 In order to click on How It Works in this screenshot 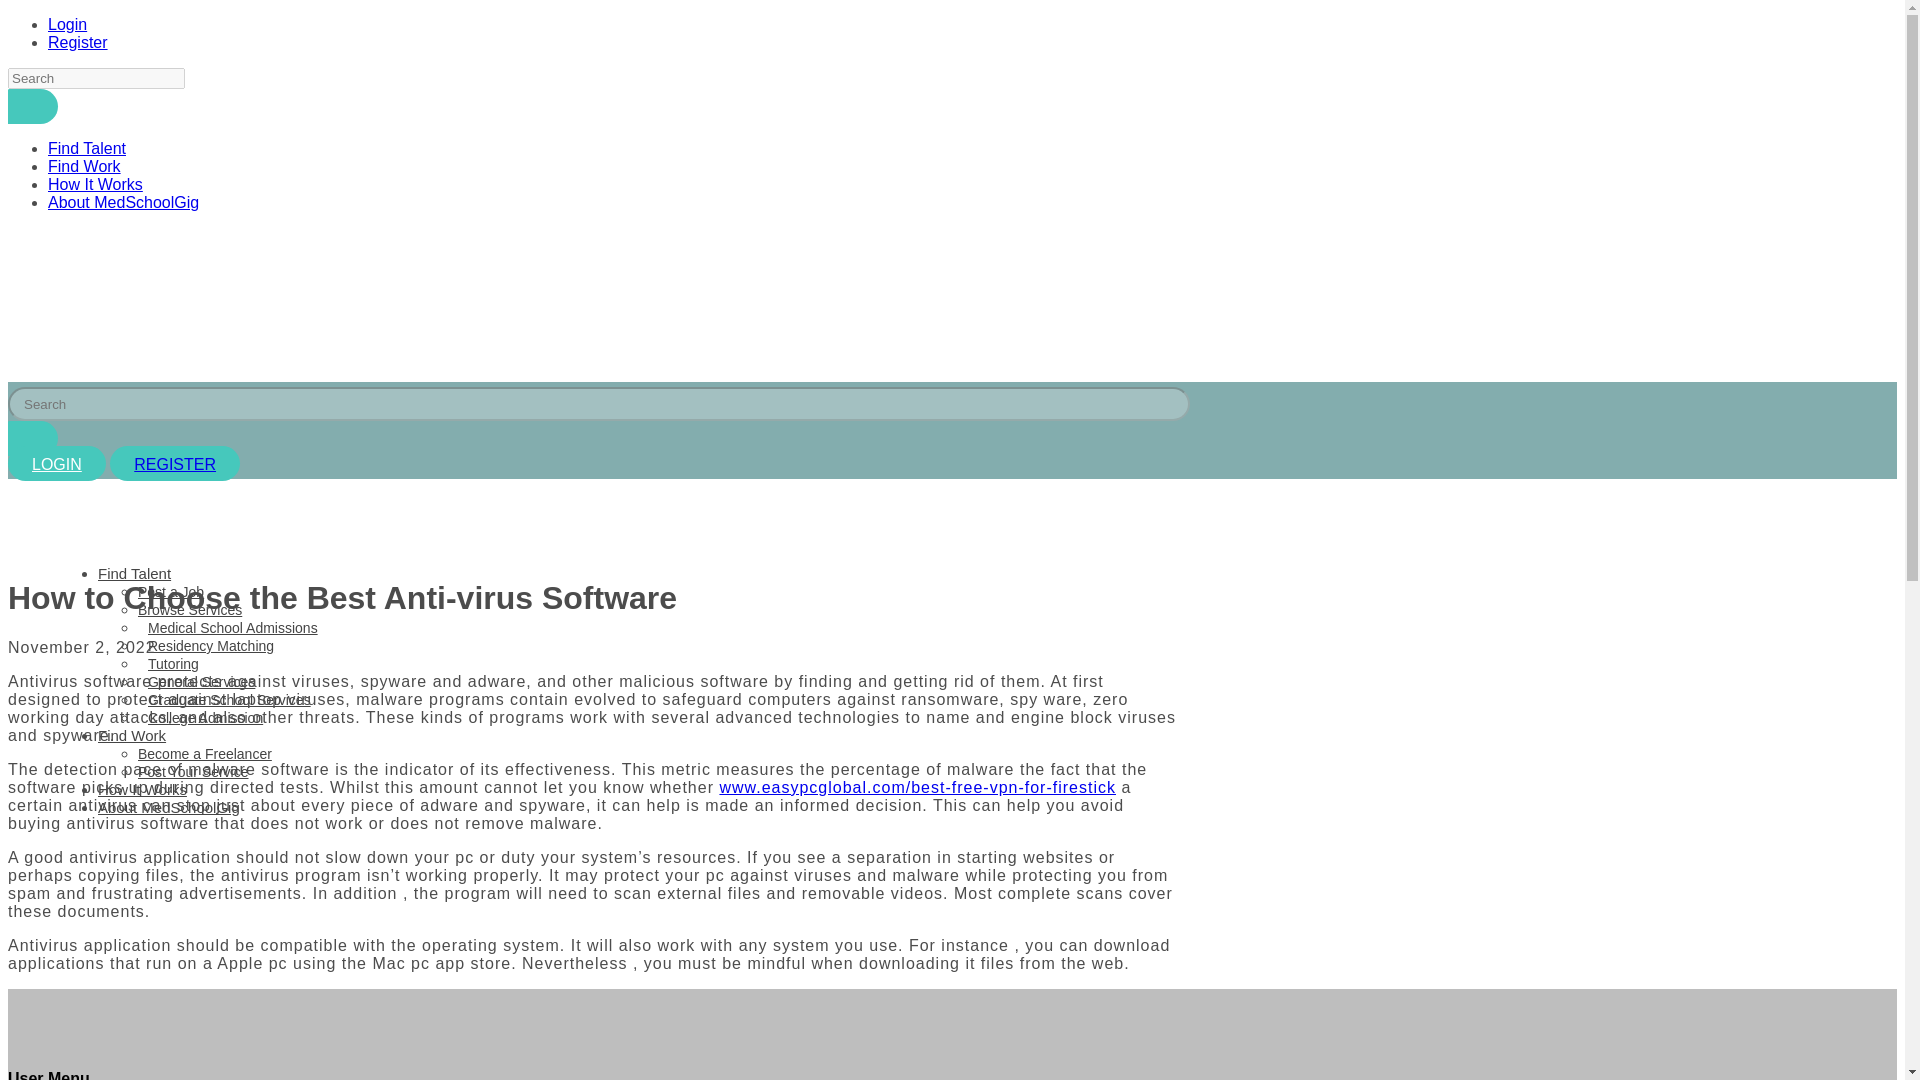, I will do `click(142, 789)`.